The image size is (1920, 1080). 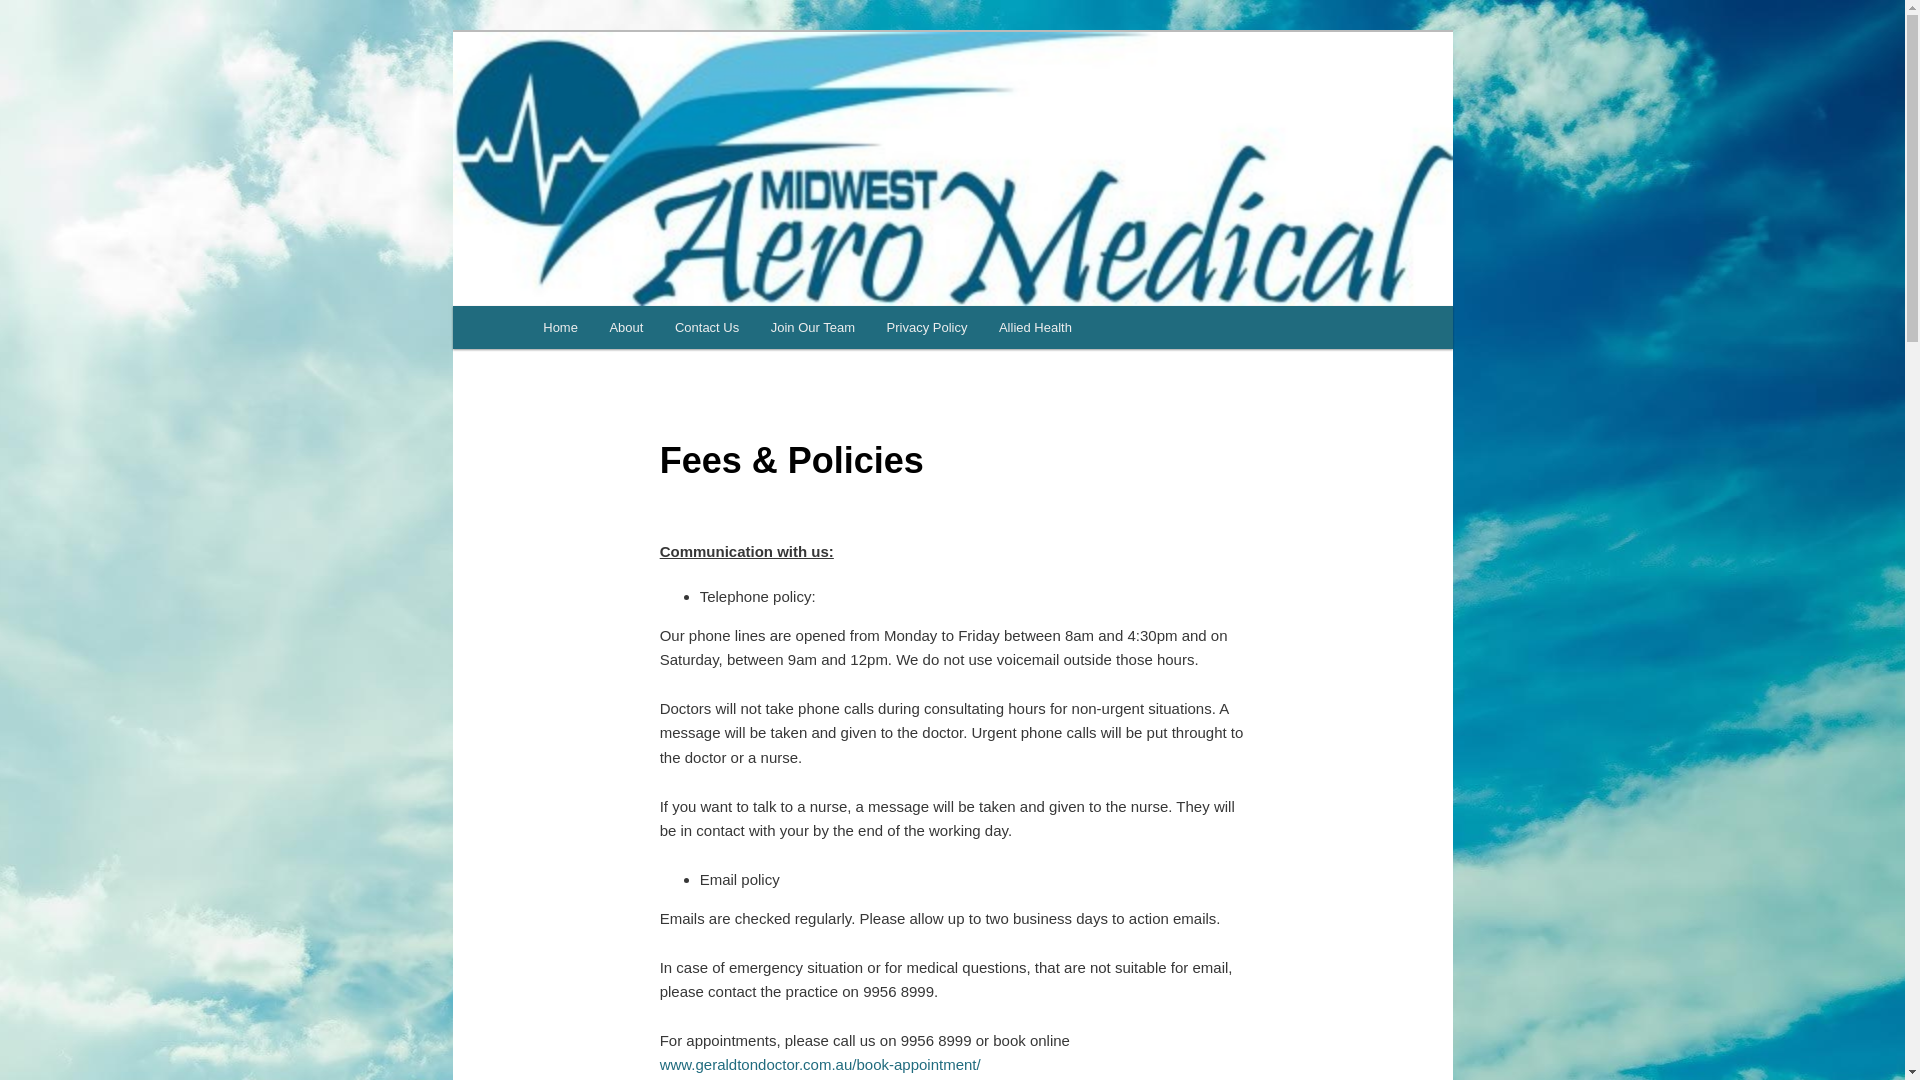 What do you see at coordinates (927, 328) in the screenshot?
I see `Privacy Policy` at bounding box center [927, 328].